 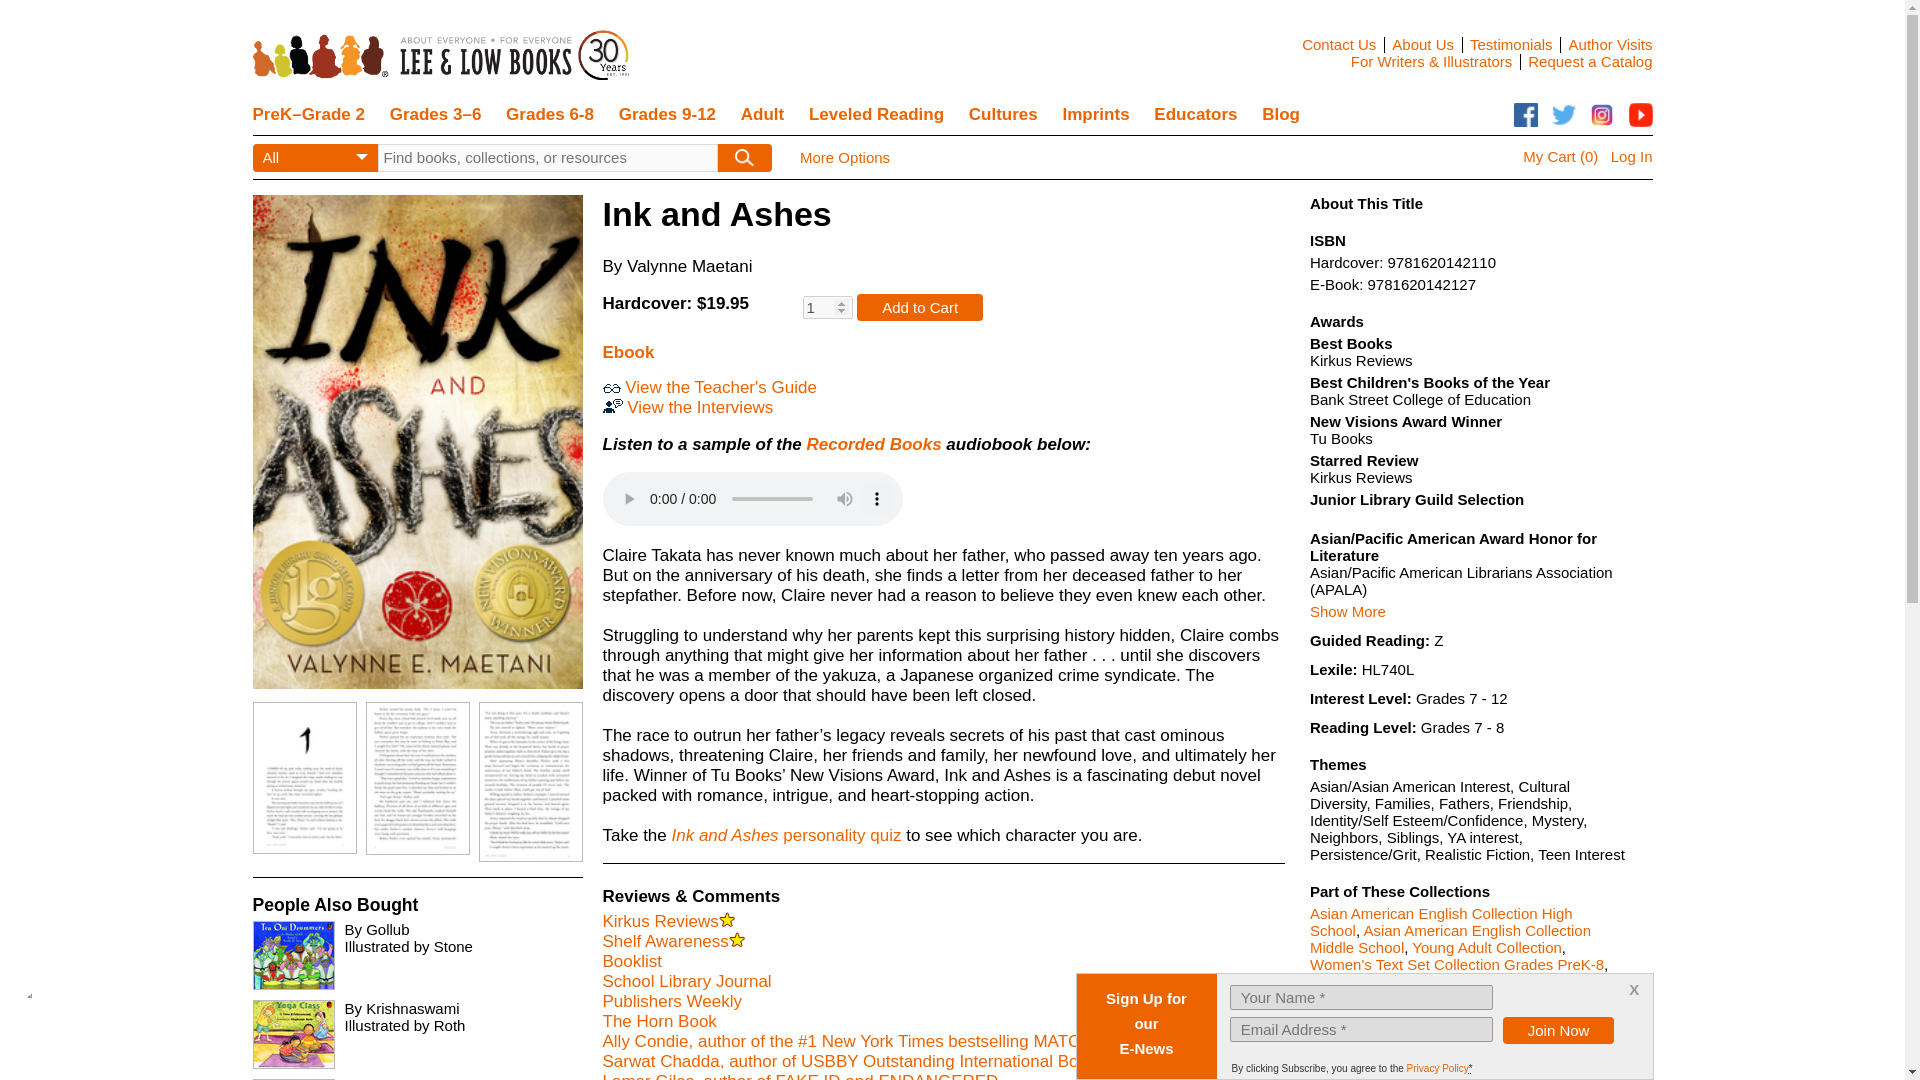 What do you see at coordinates (550, 115) in the screenshot?
I see `Grades 6-8` at bounding box center [550, 115].